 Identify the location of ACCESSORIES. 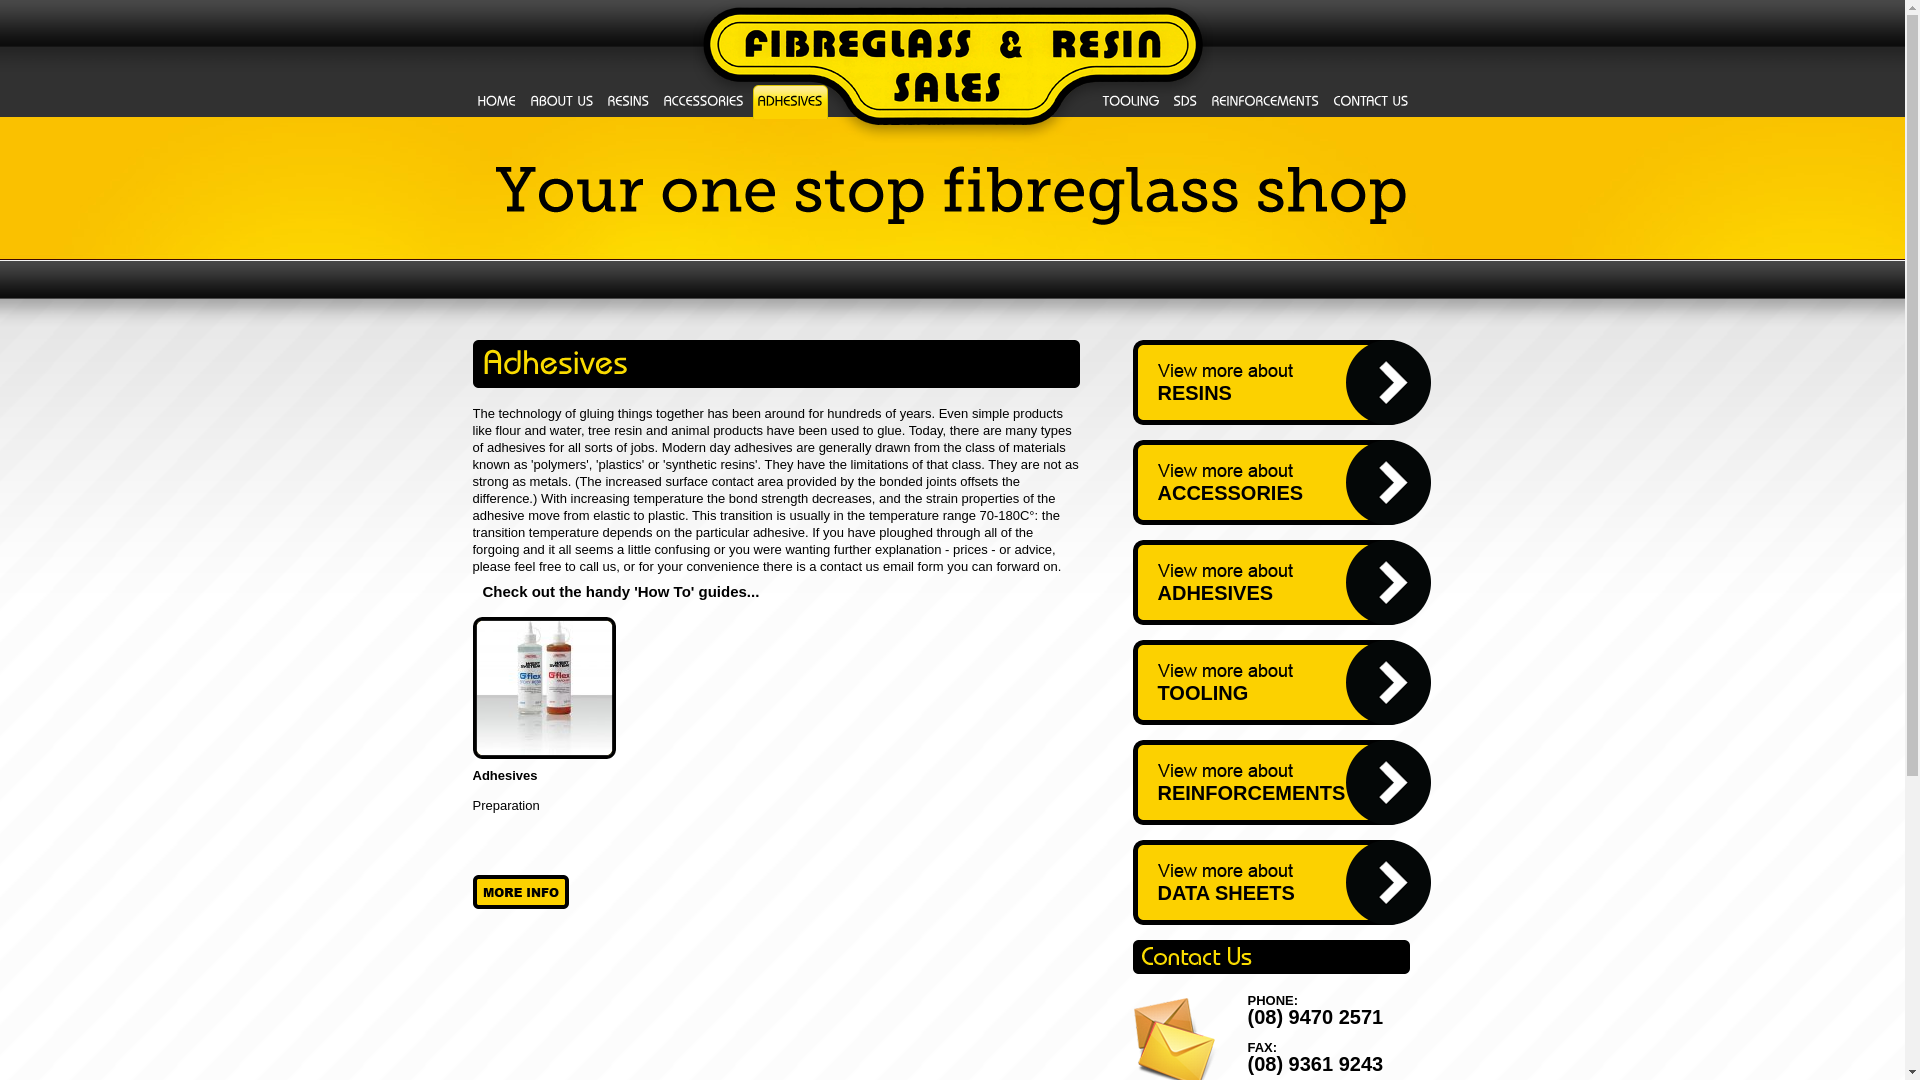
(1281, 482).